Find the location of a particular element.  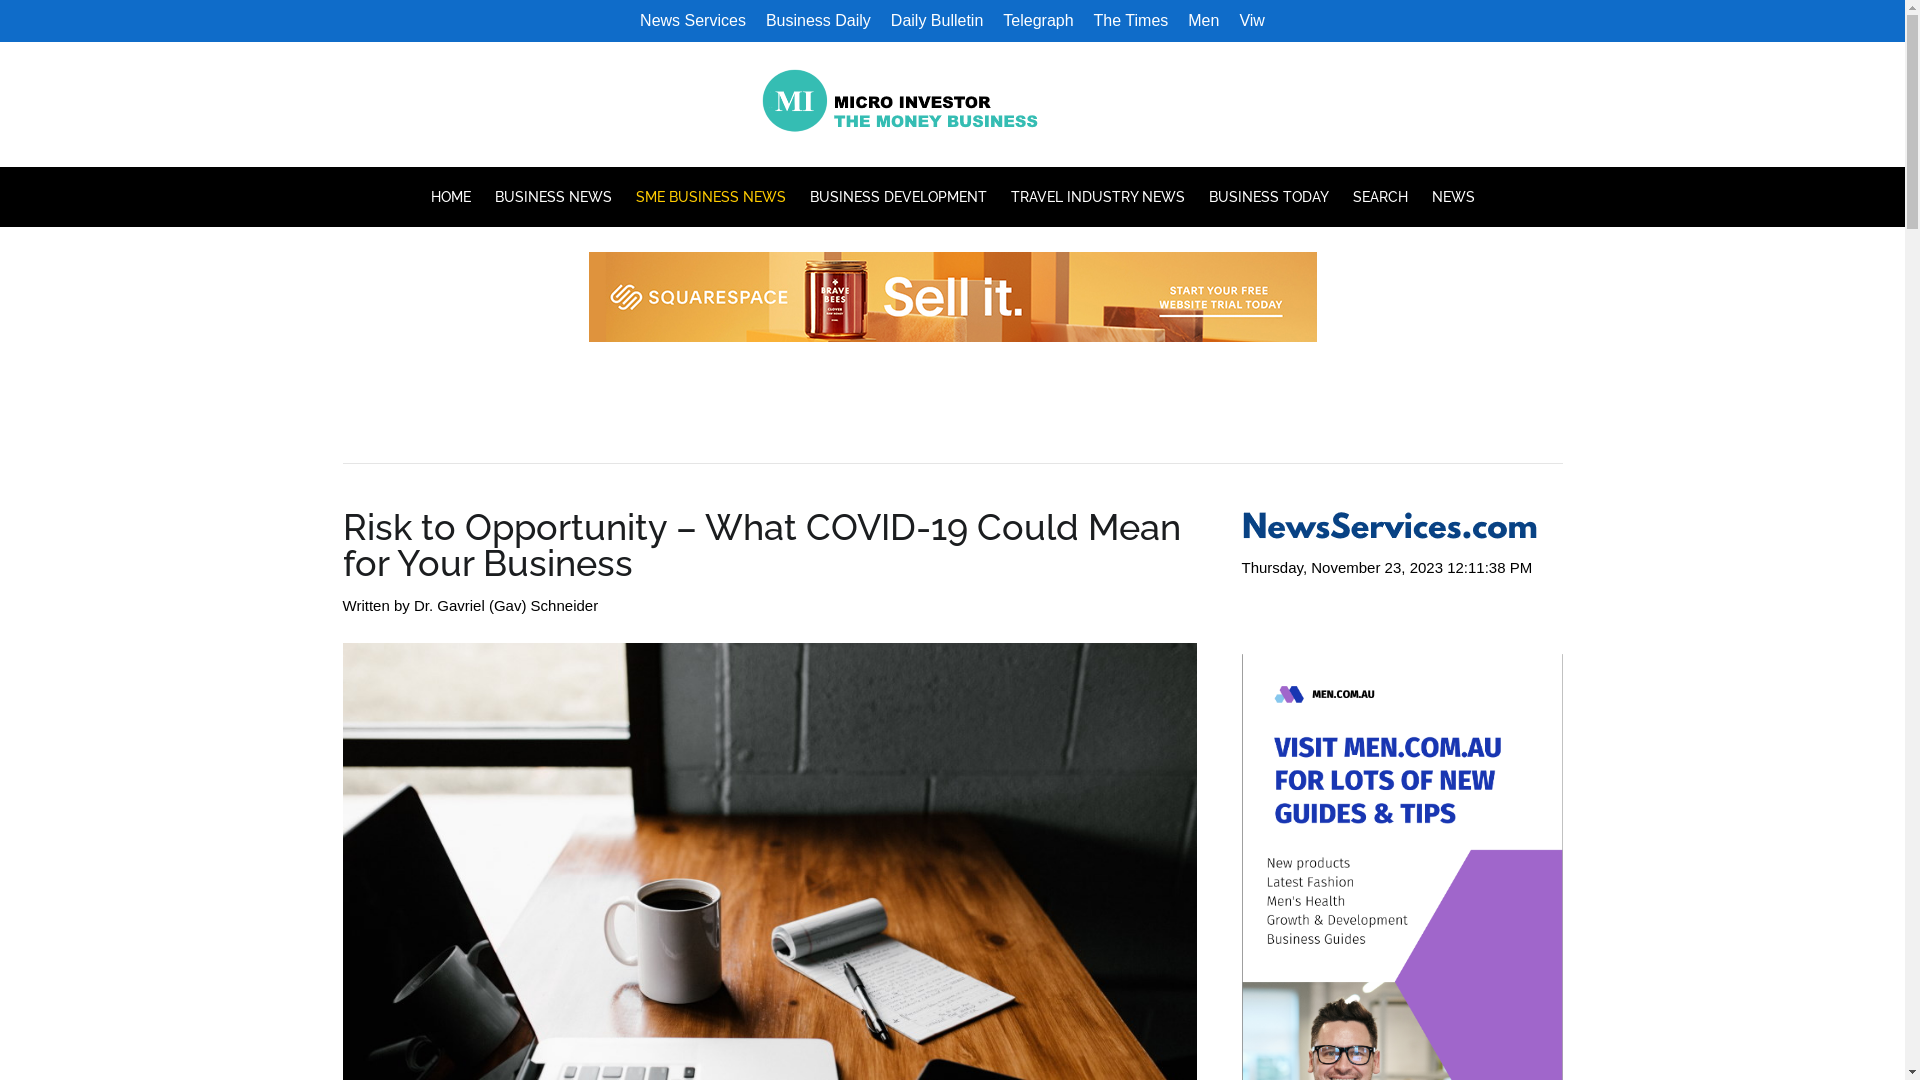

The Times is located at coordinates (1132, 21).